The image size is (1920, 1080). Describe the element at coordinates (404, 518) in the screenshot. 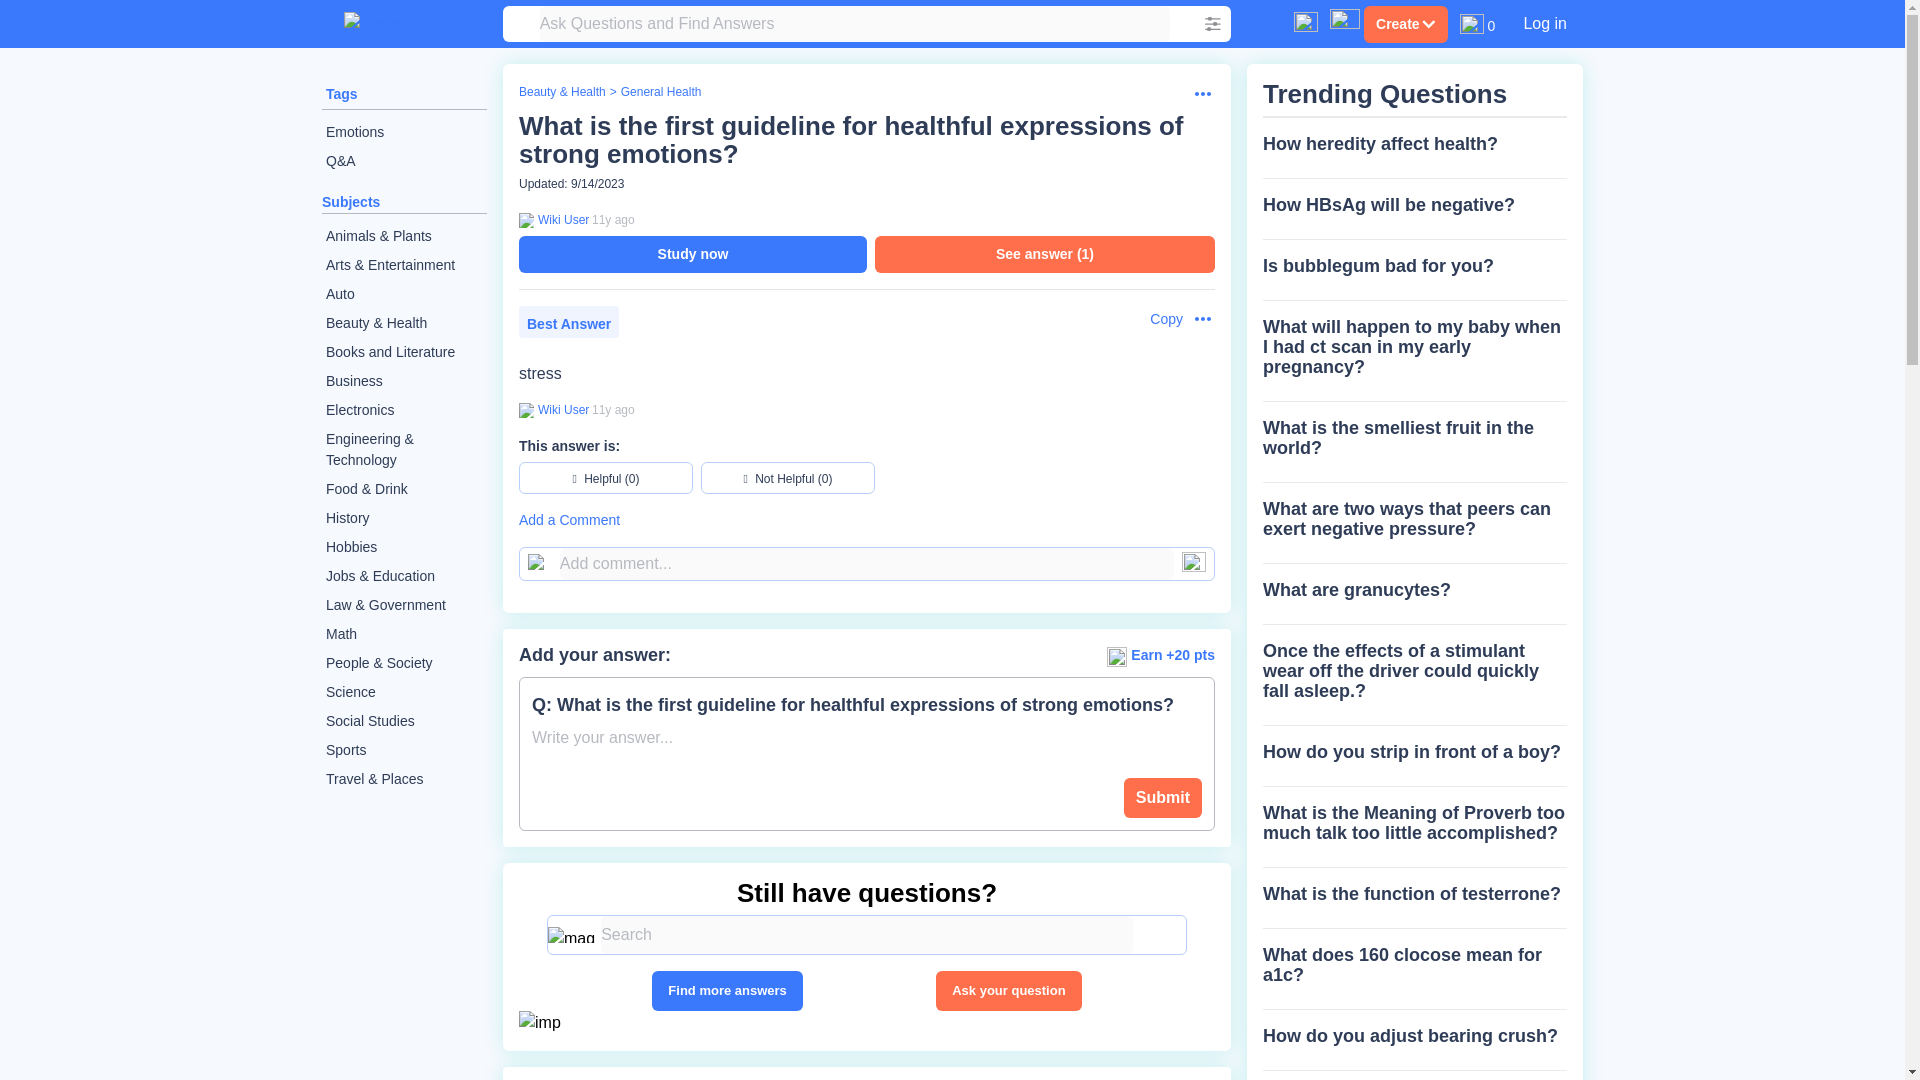

I see `History` at that location.